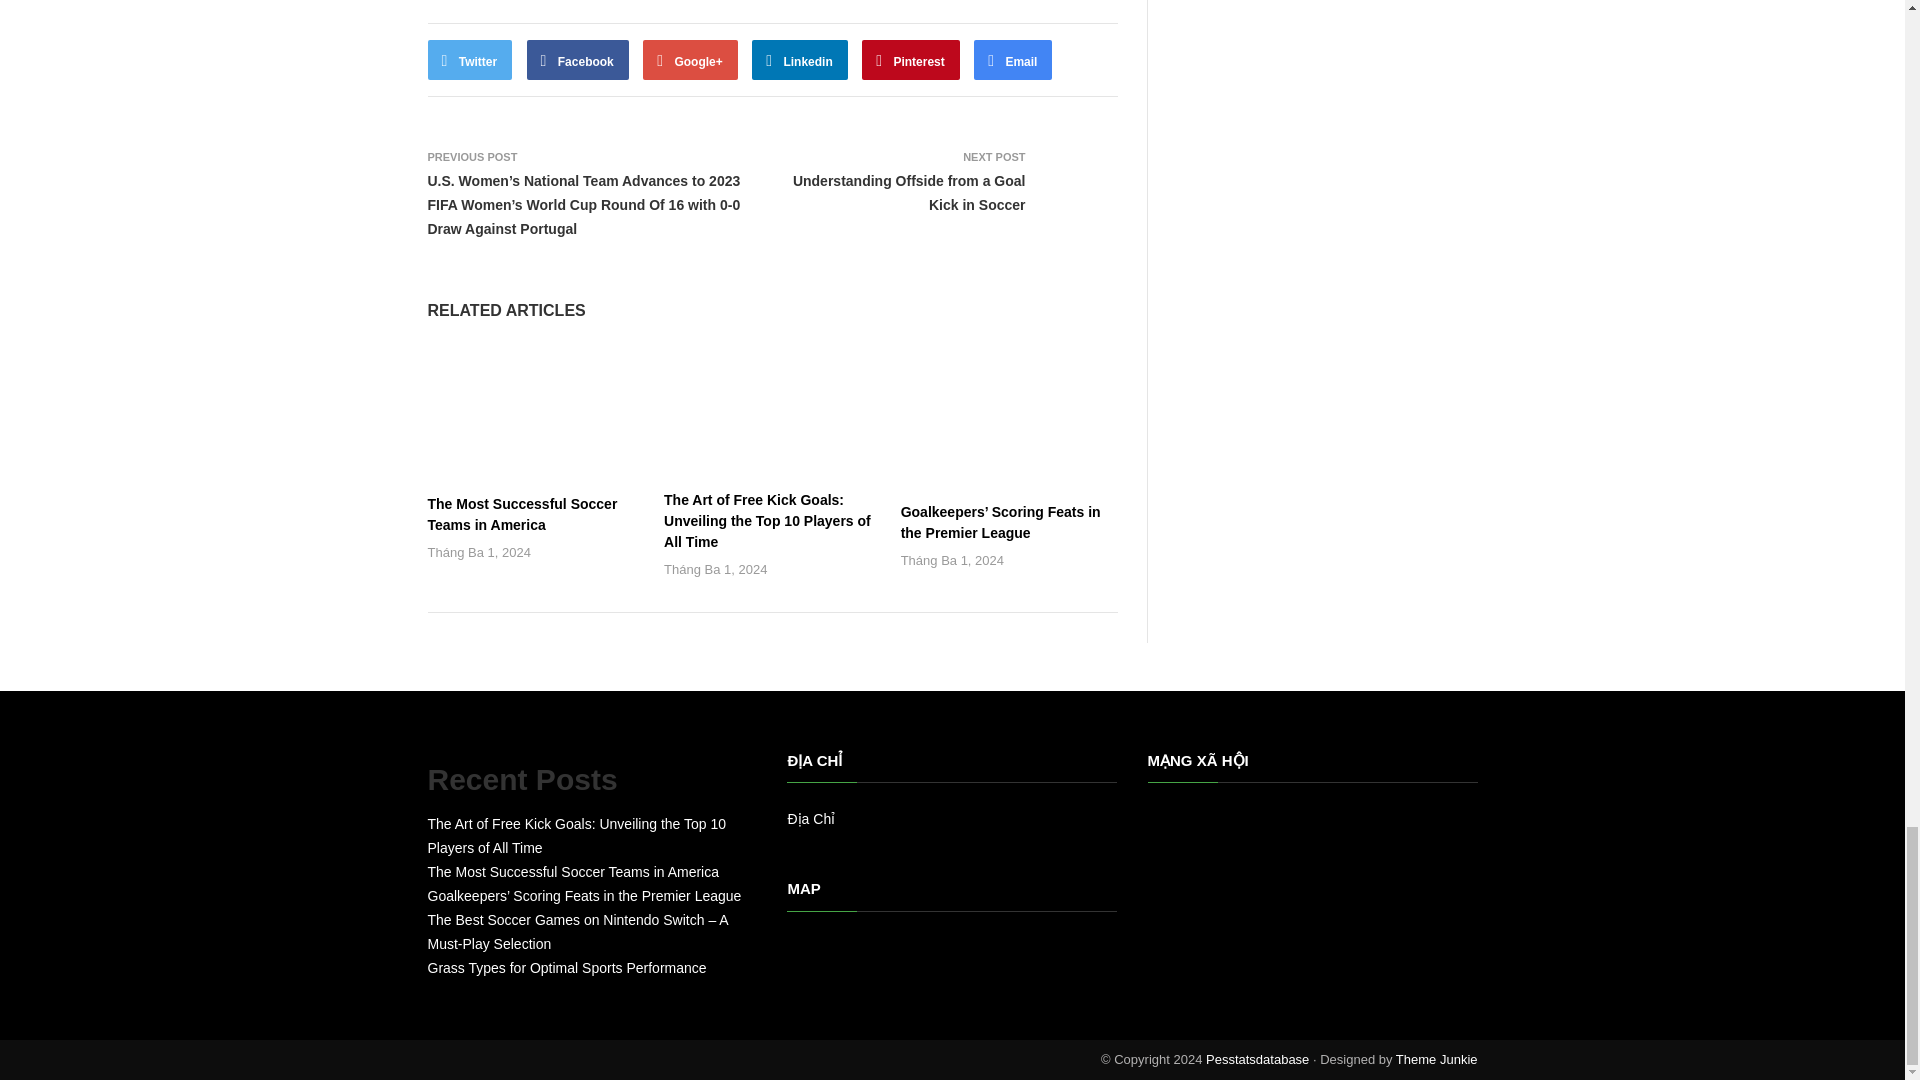 The height and width of the screenshot is (1080, 1920). What do you see at coordinates (578, 59) in the screenshot?
I see `Facebook` at bounding box center [578, 59].